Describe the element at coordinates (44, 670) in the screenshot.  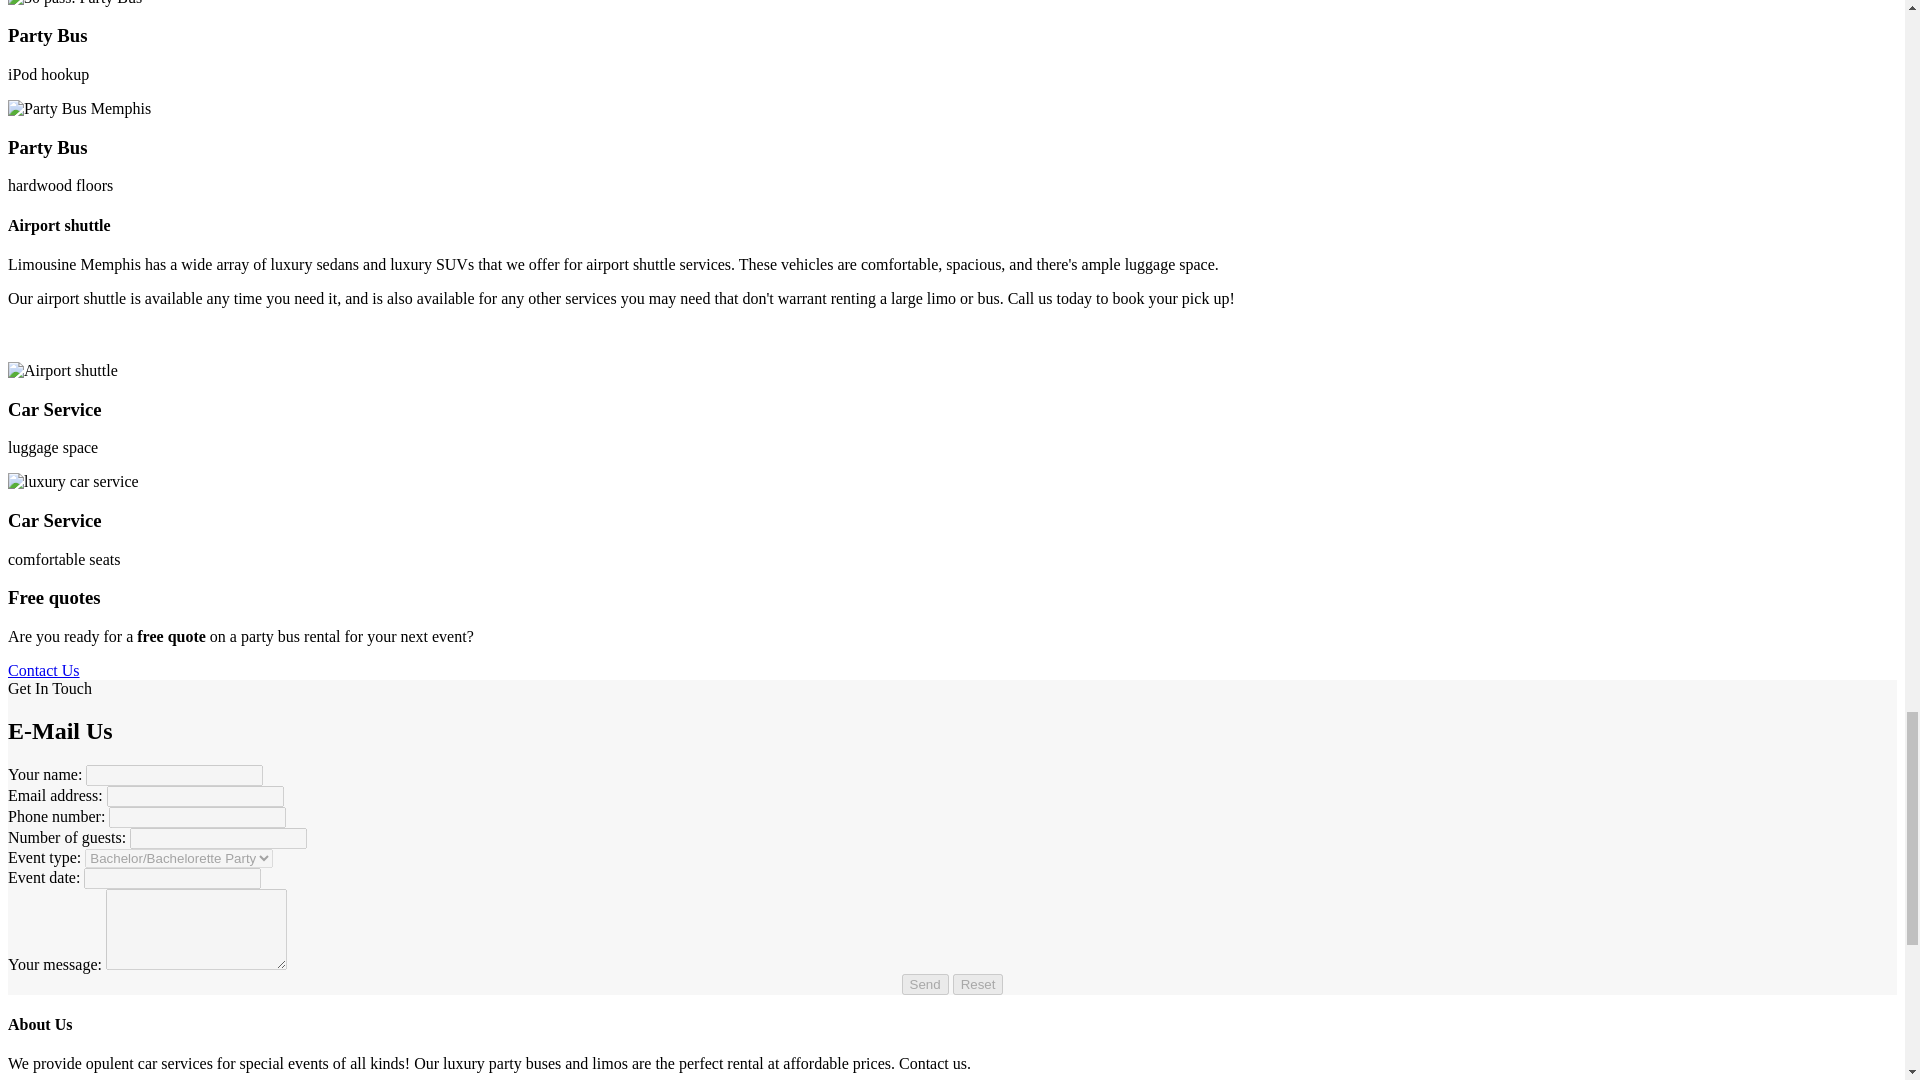
I see `Contact Us` at that location.